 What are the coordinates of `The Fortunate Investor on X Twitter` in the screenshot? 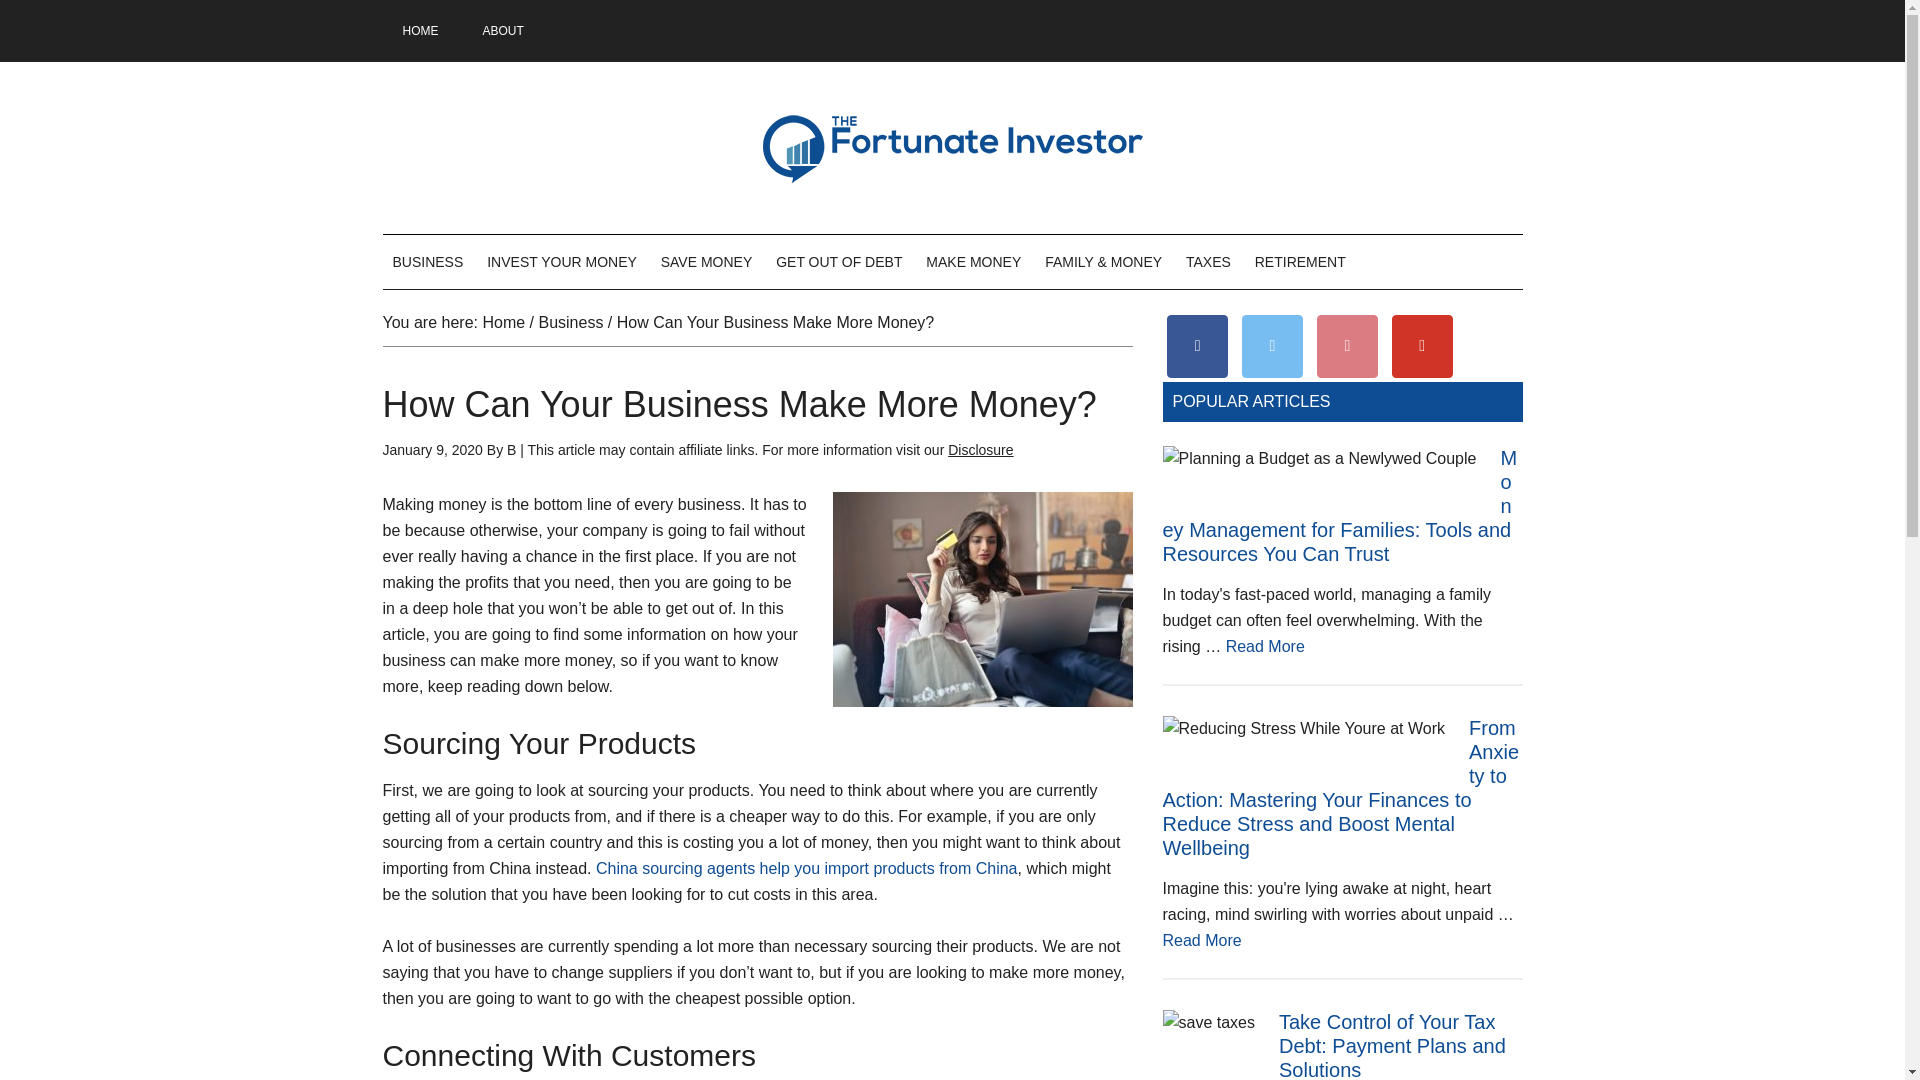 It's located at (1272, 346).